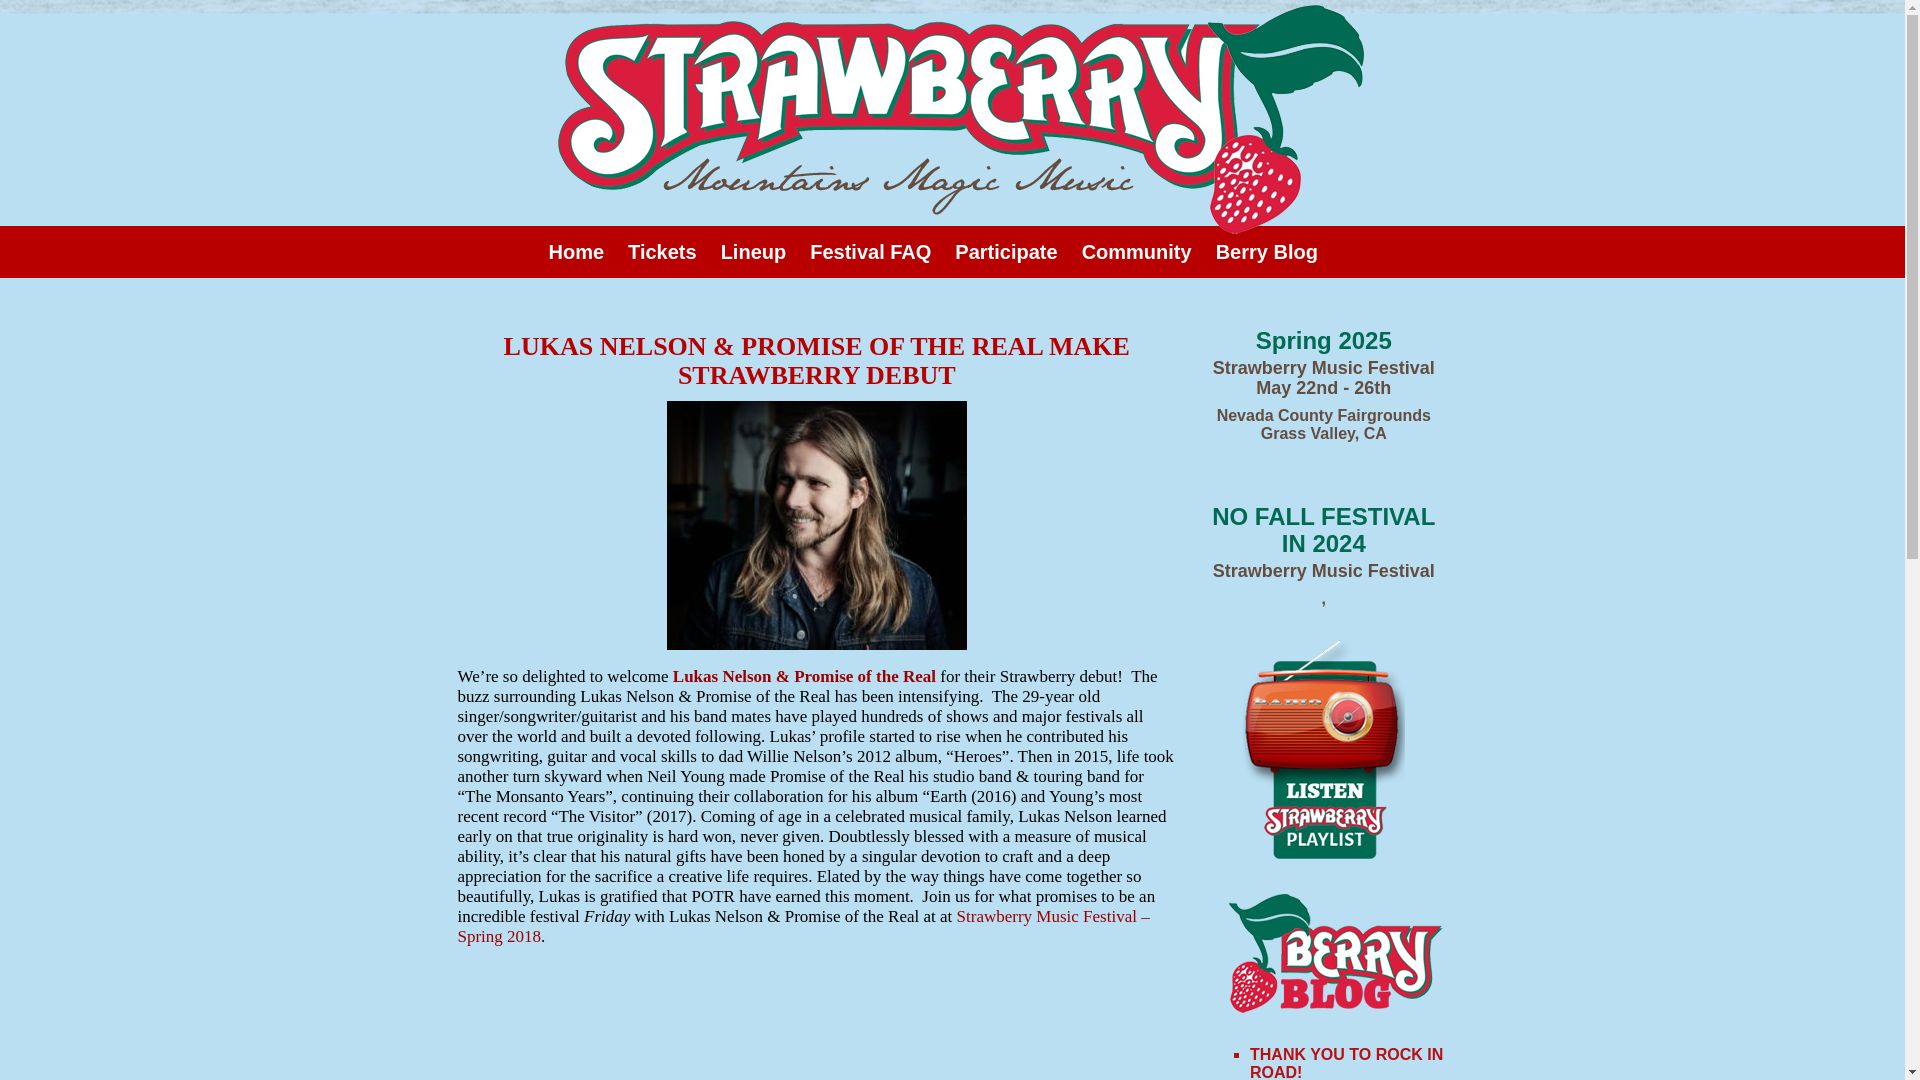  I want to click on Berry Blog, so click(1266, 251).